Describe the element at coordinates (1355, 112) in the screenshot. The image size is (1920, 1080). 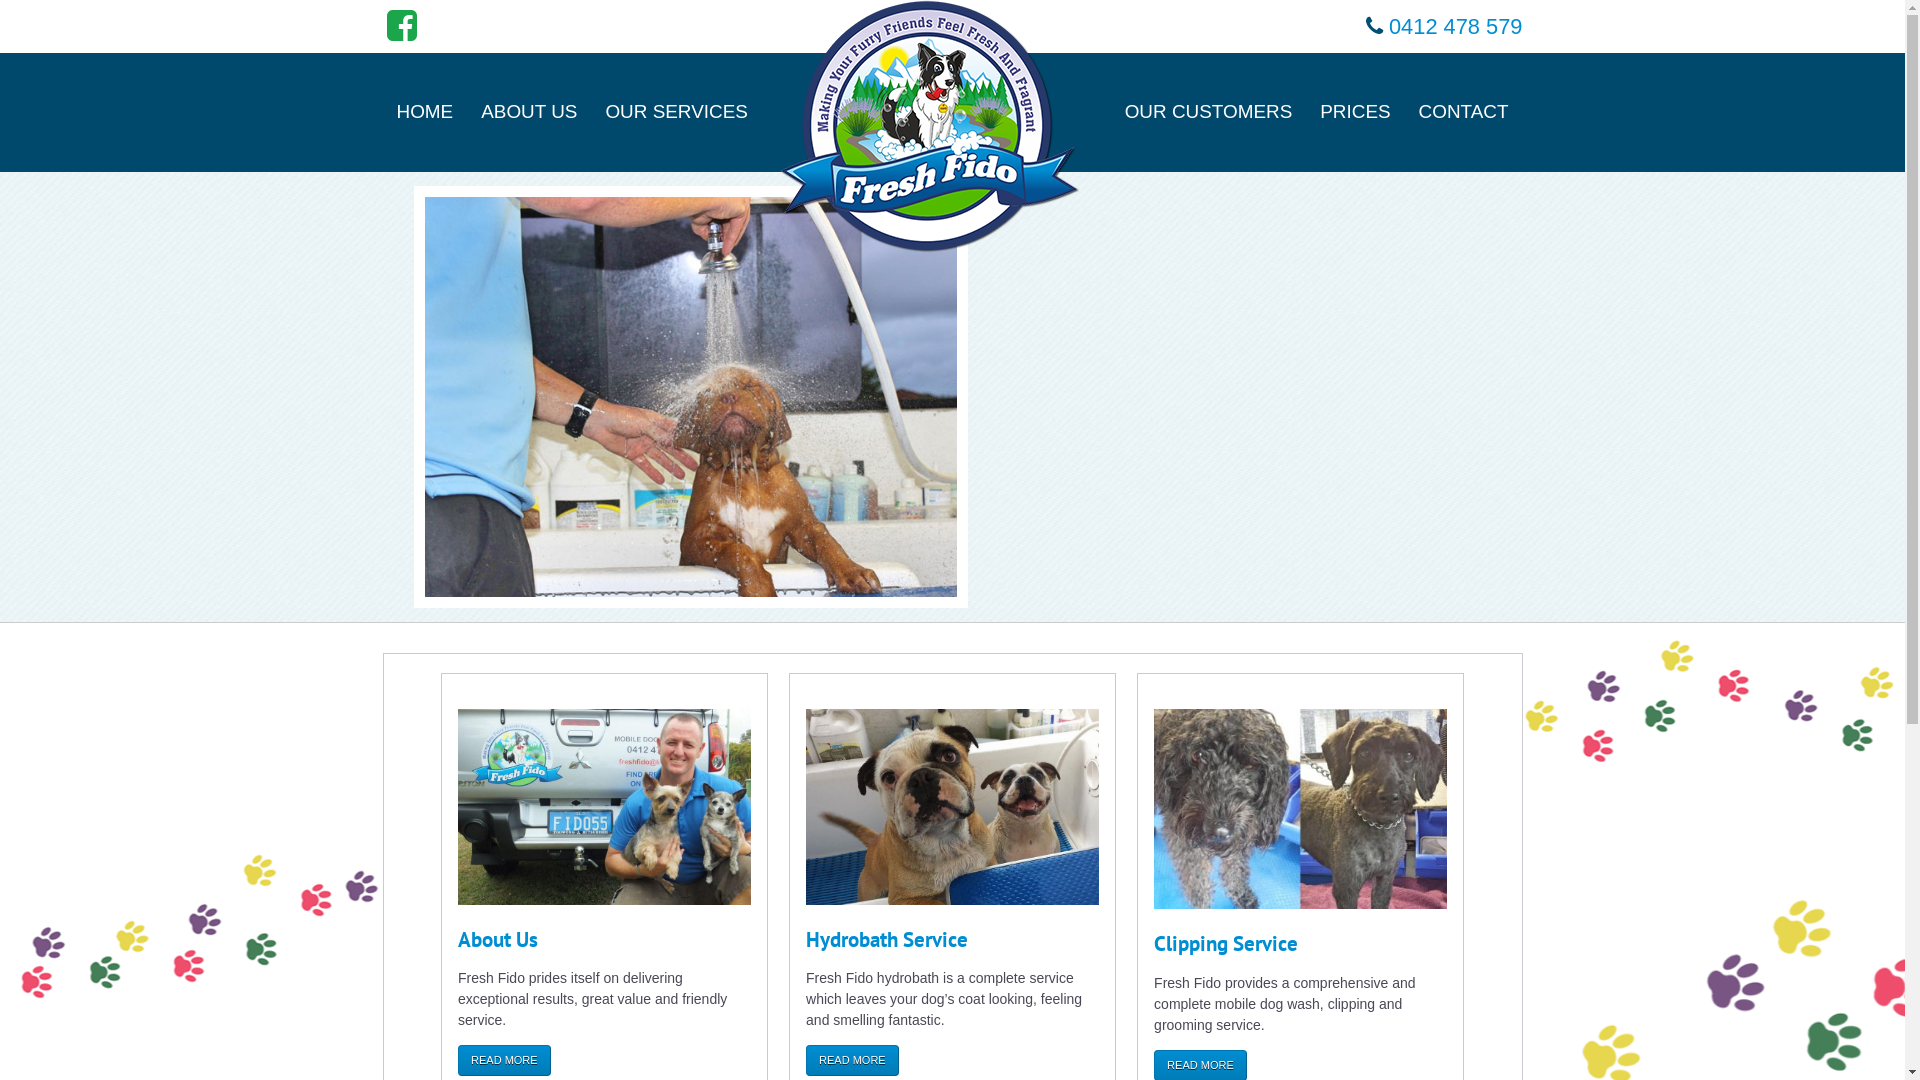
I see `PRICES` at that location.